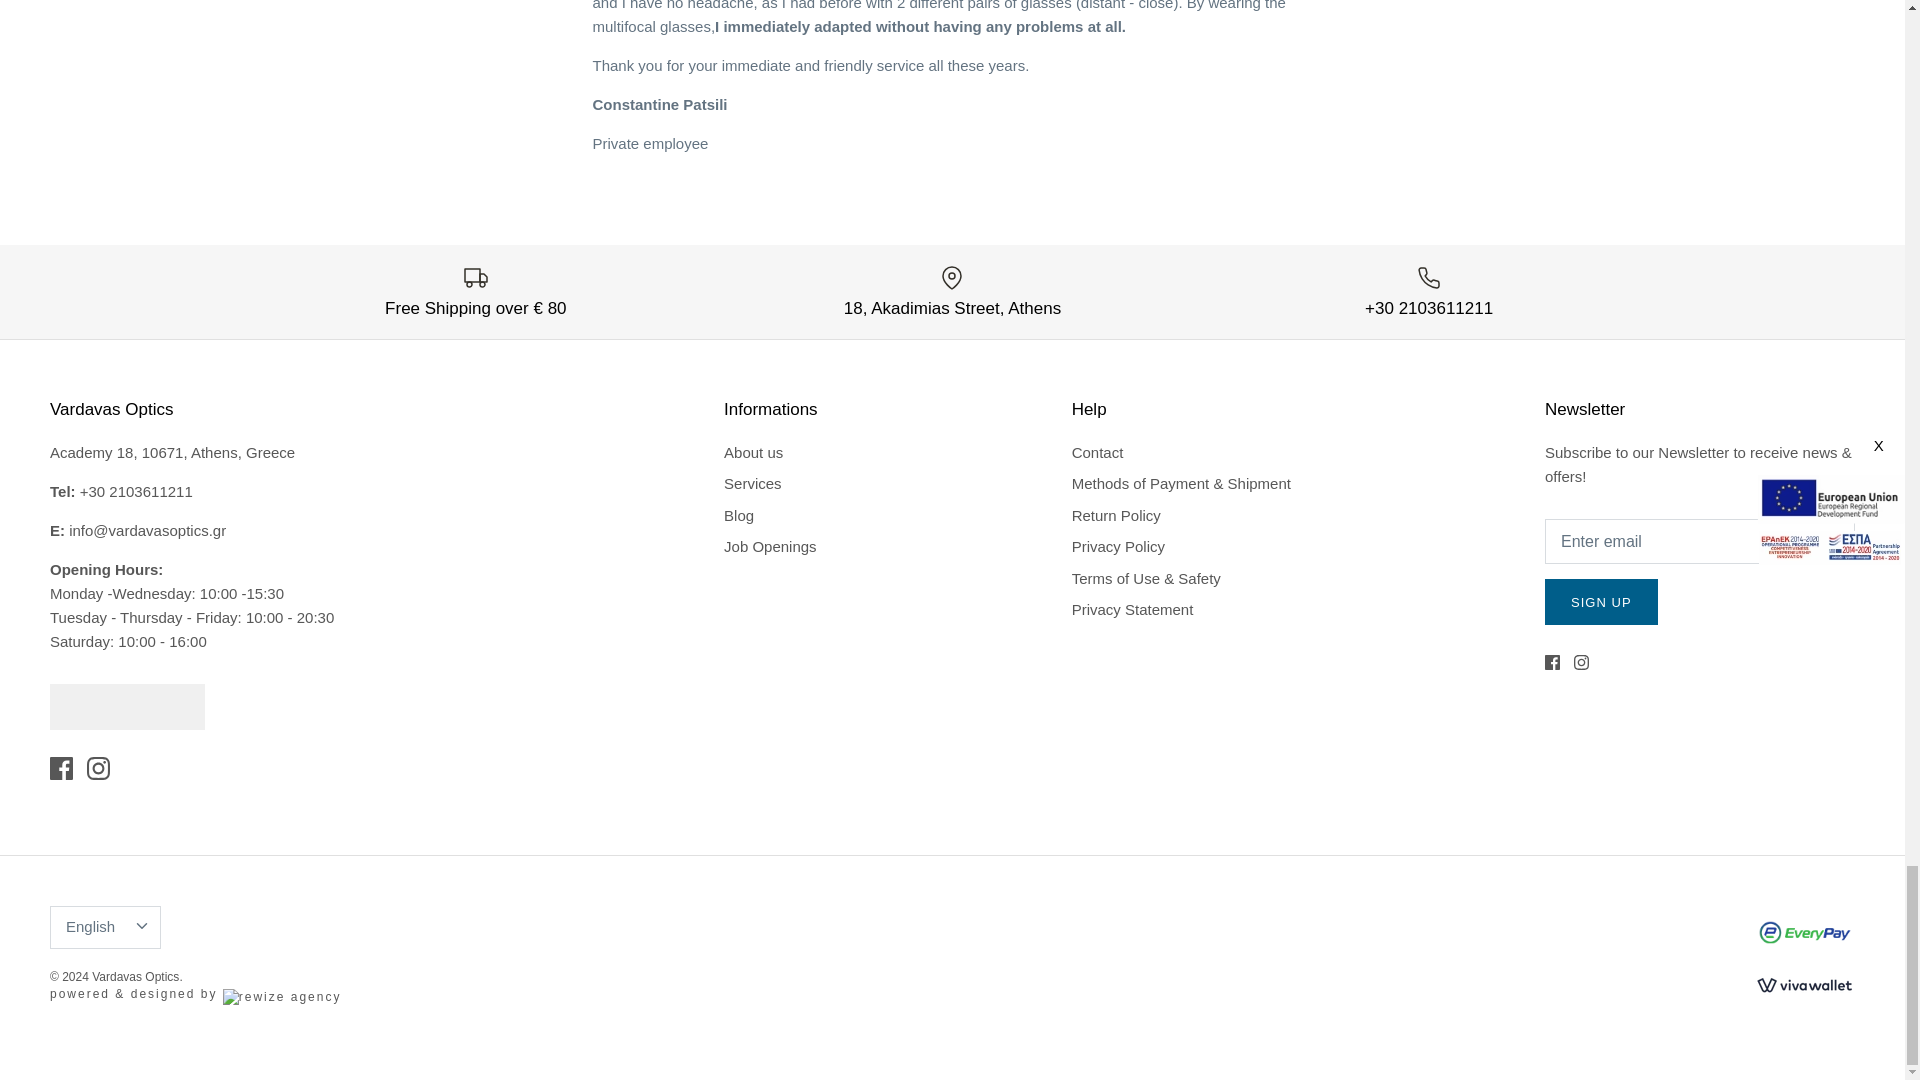 The image size is (1920, 1080). I want to click on Instagram, so click(98, 768).